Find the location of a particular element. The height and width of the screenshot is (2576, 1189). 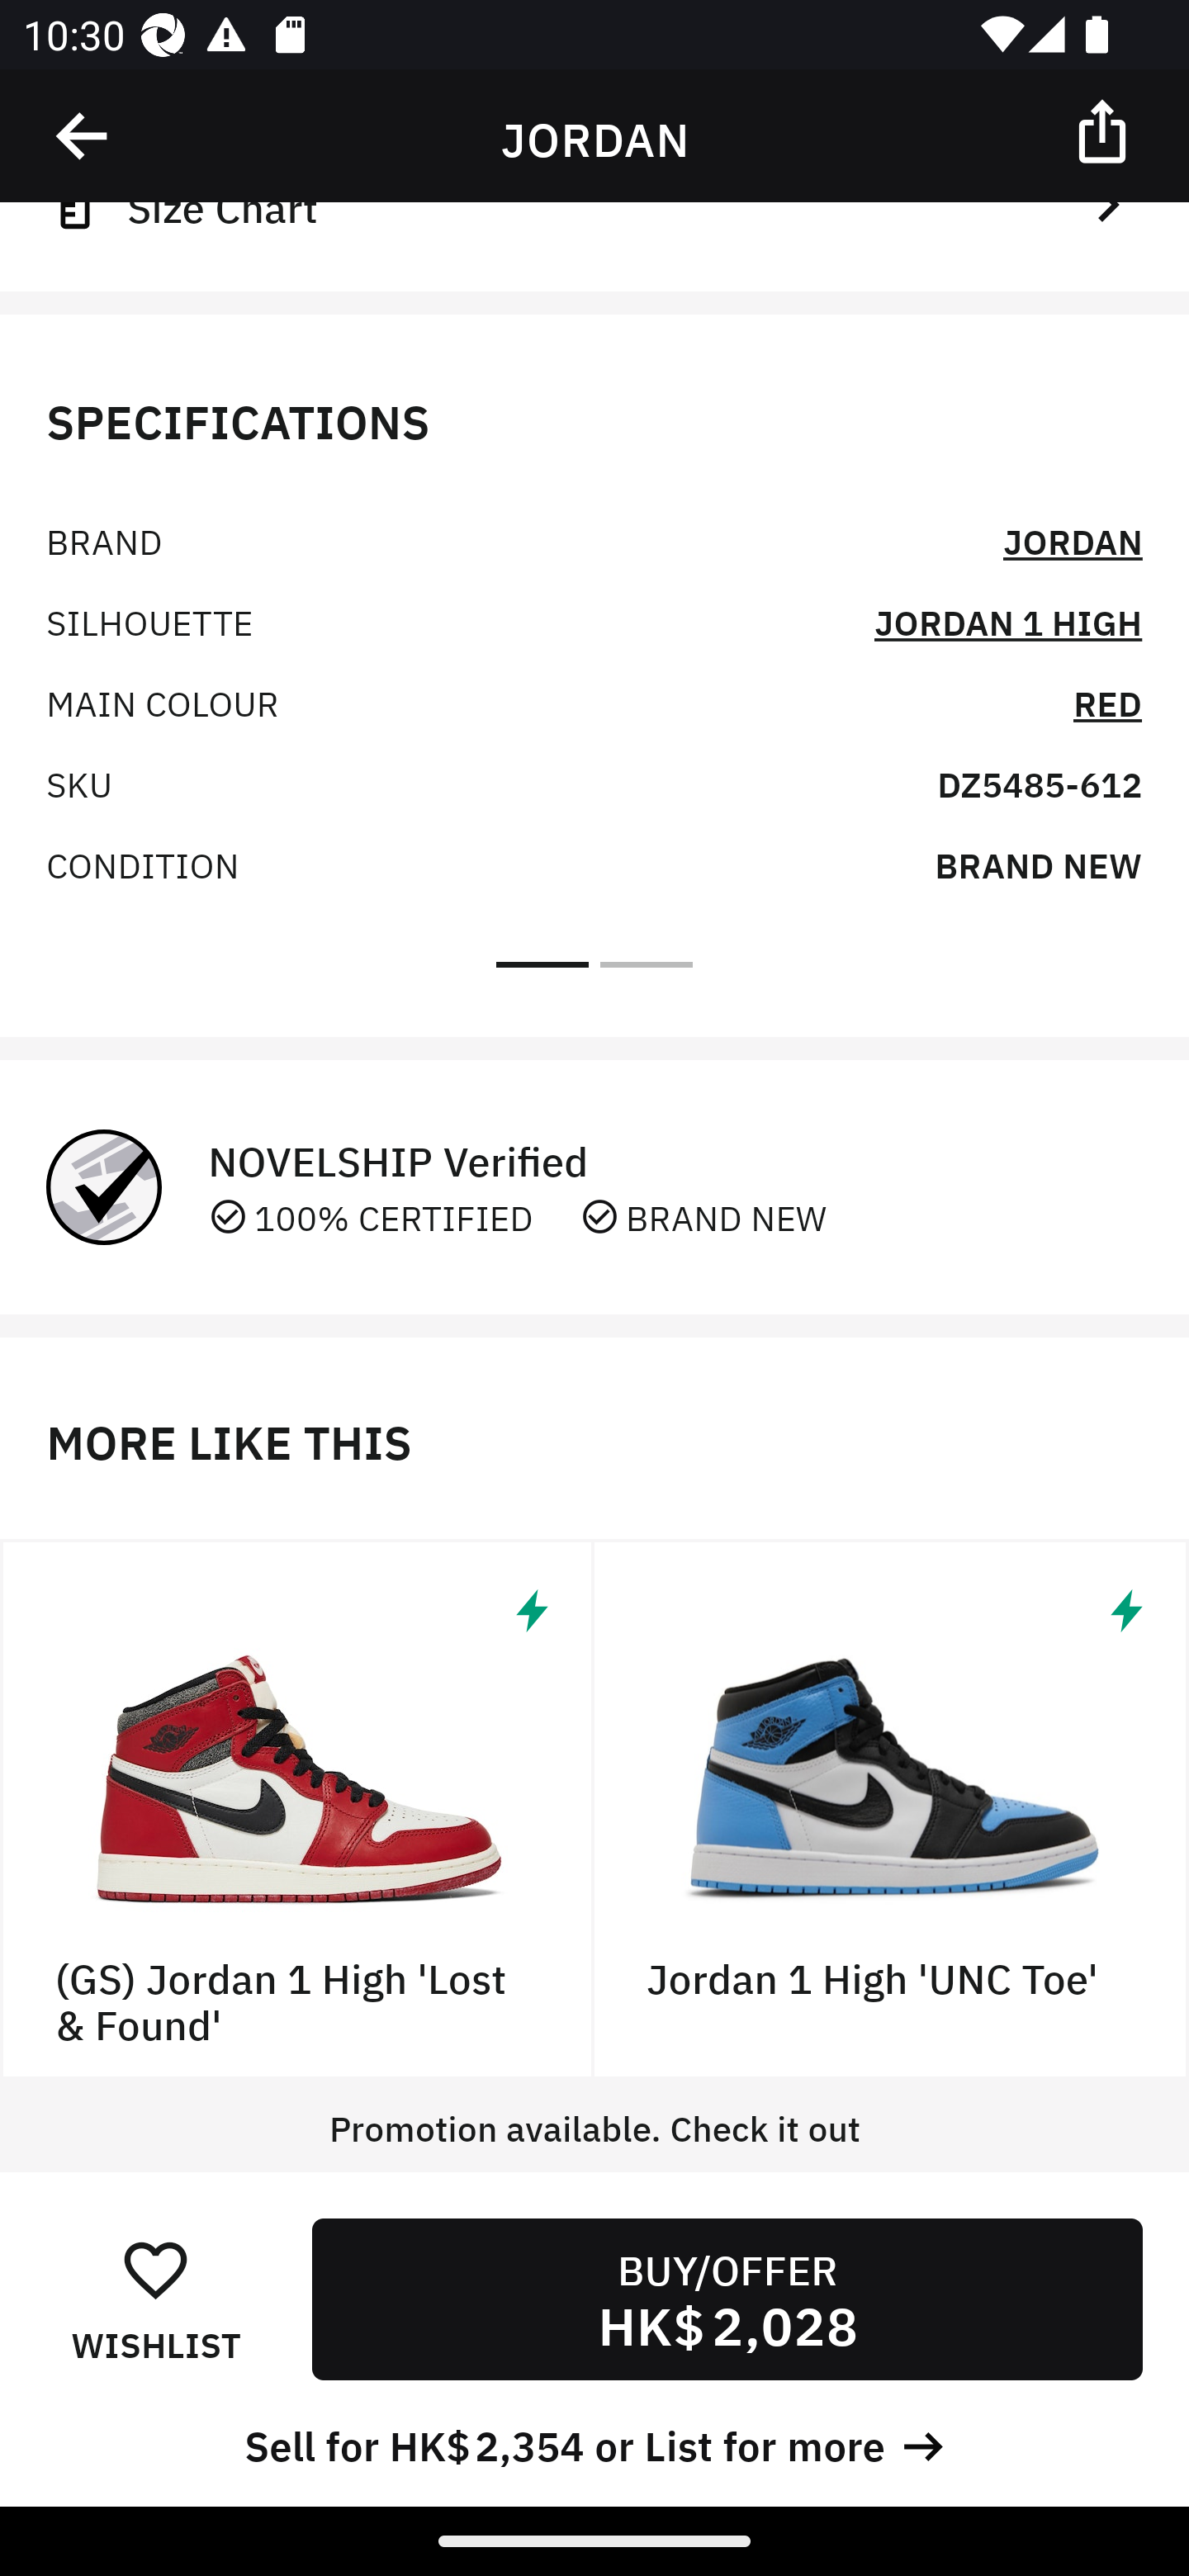

JORDAN 1 HIGH is located at coordinates (1007, 621).